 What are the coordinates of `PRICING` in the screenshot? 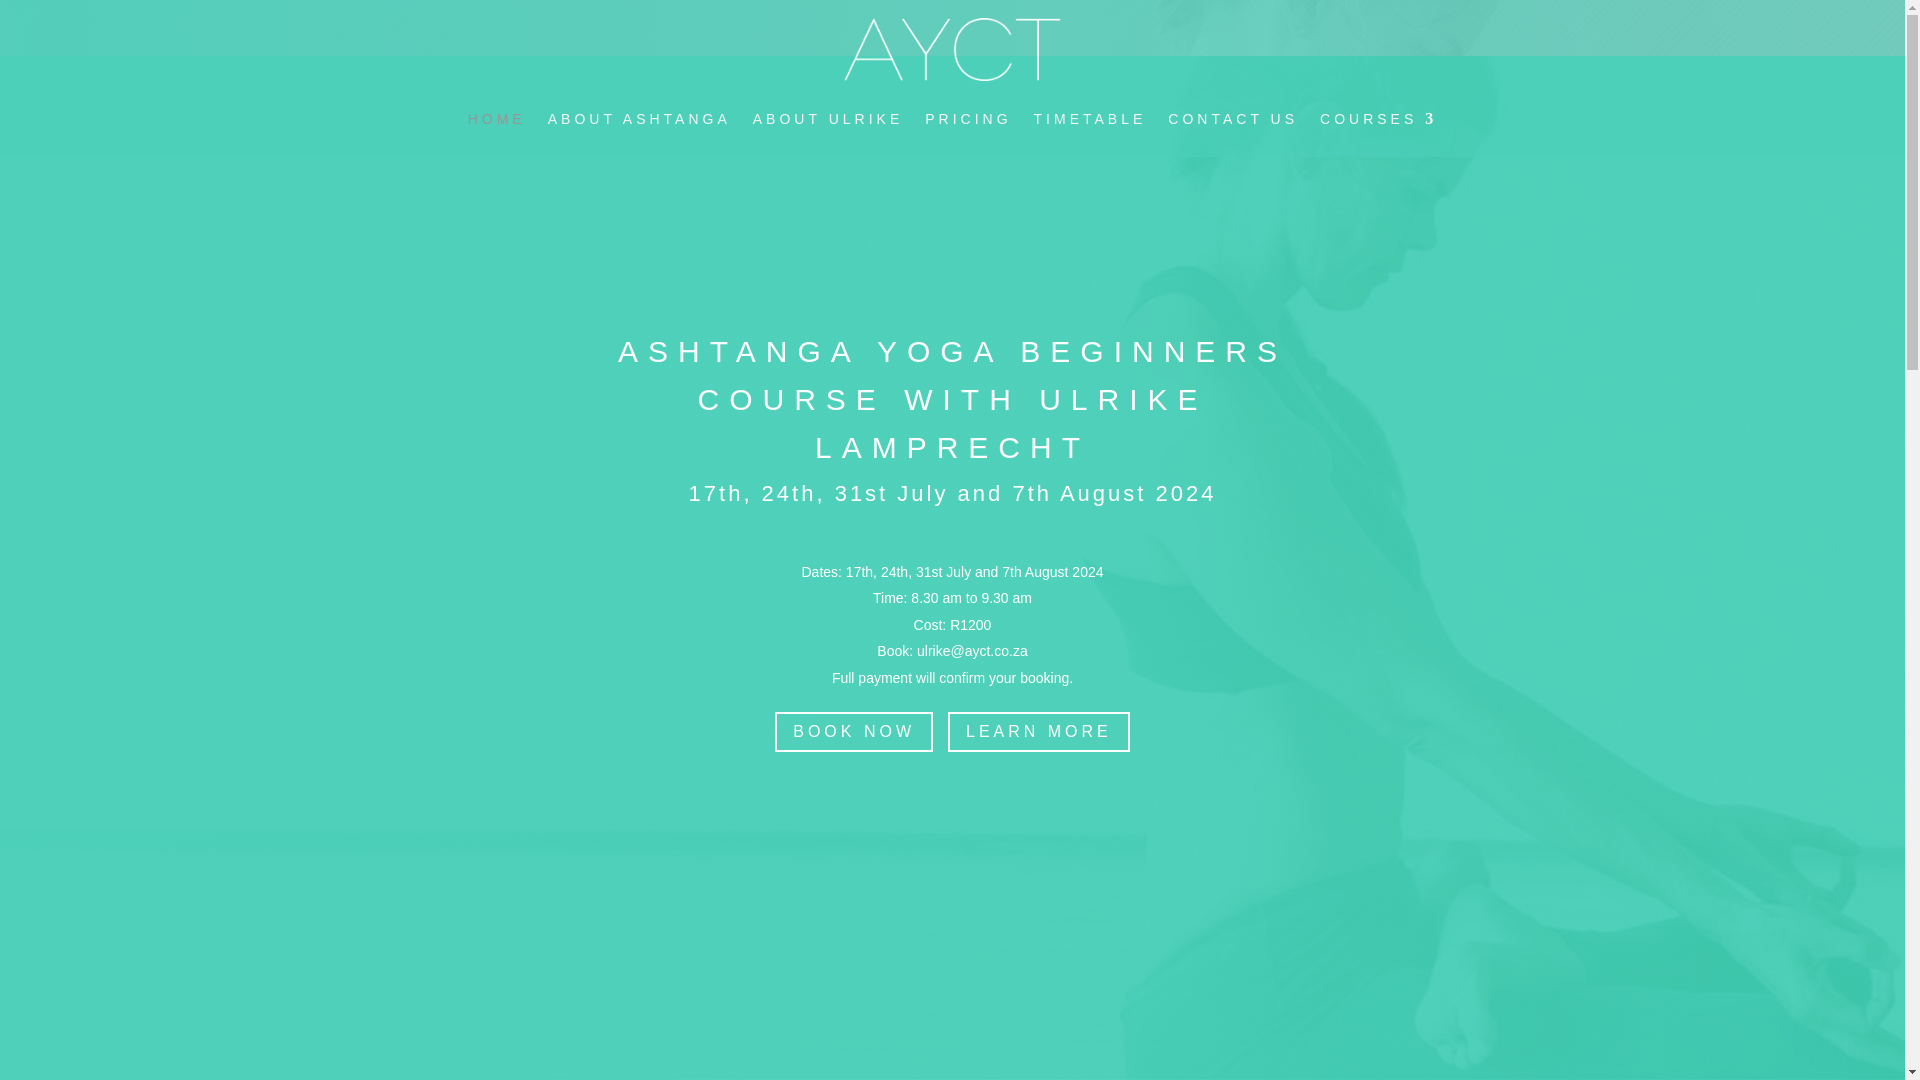 It's located at (968, 118).